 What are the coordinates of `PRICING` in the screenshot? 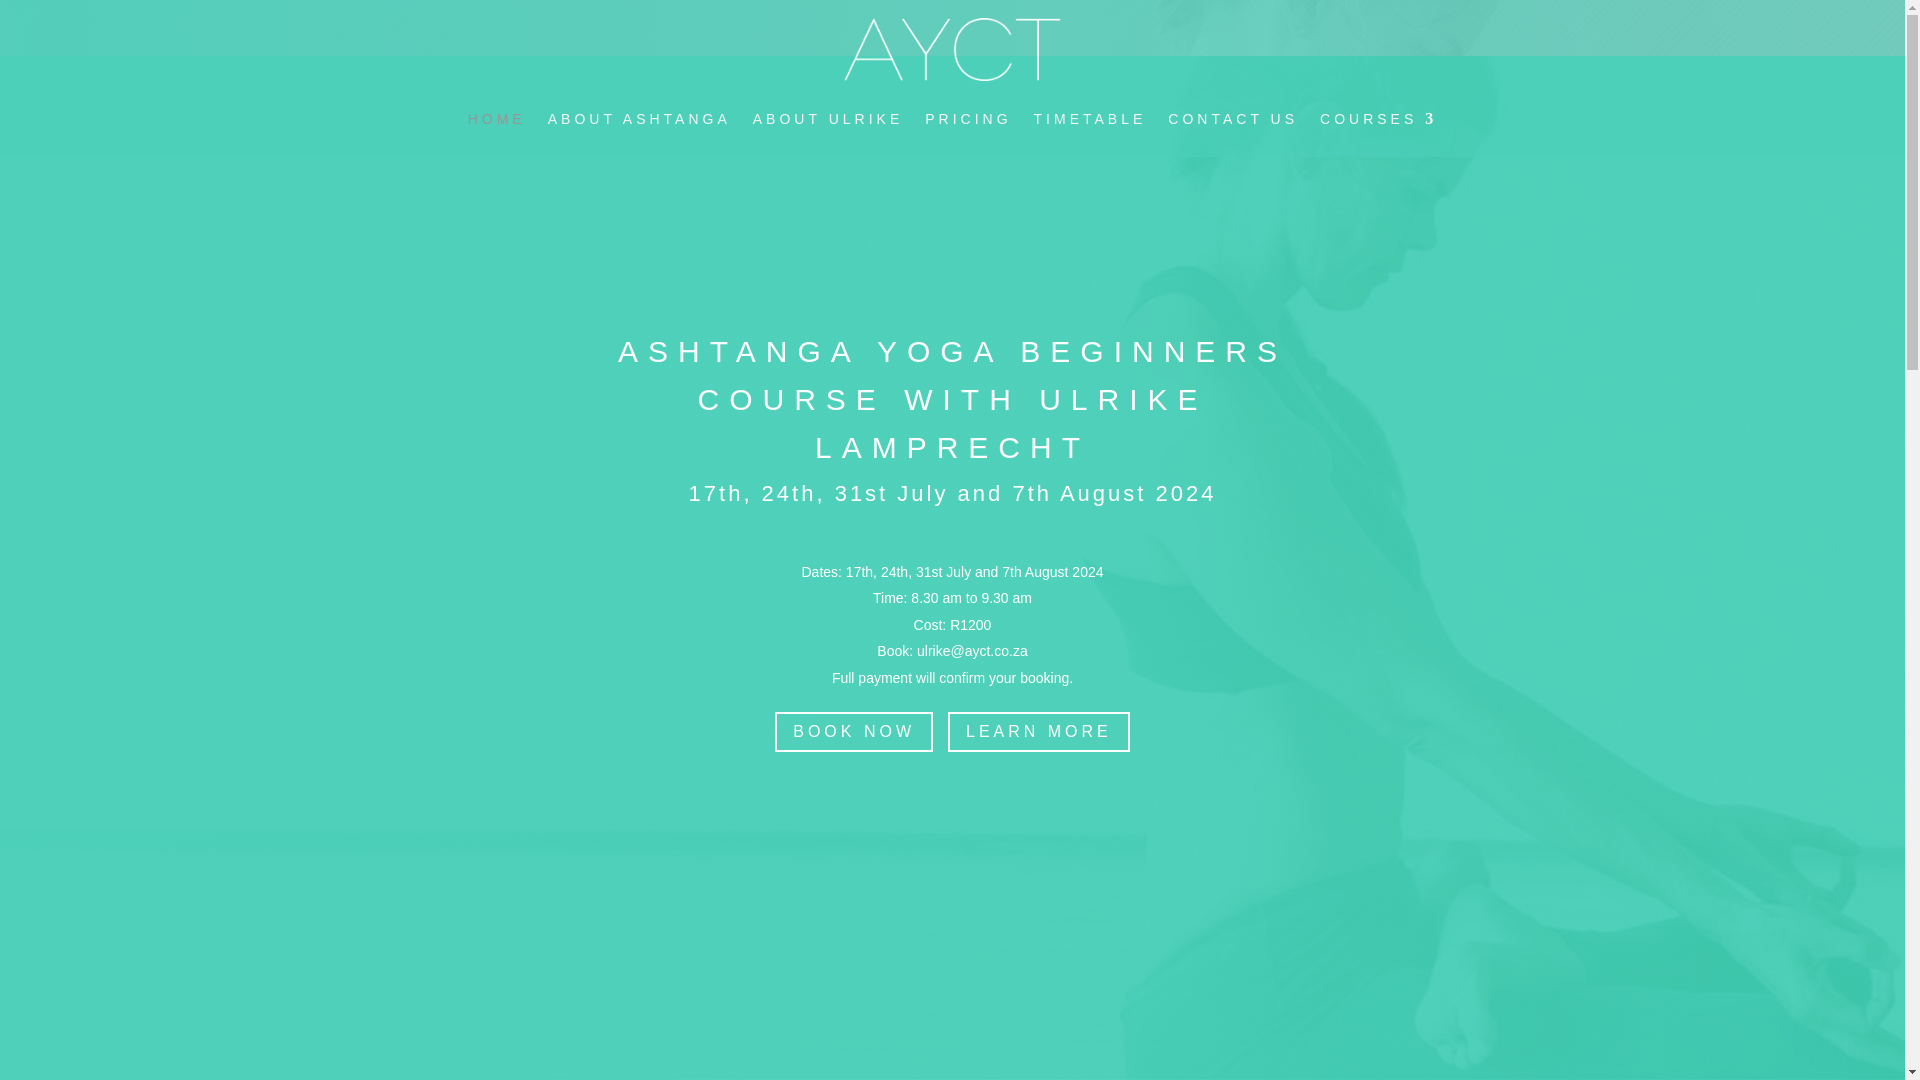 It's located at (968, 118).